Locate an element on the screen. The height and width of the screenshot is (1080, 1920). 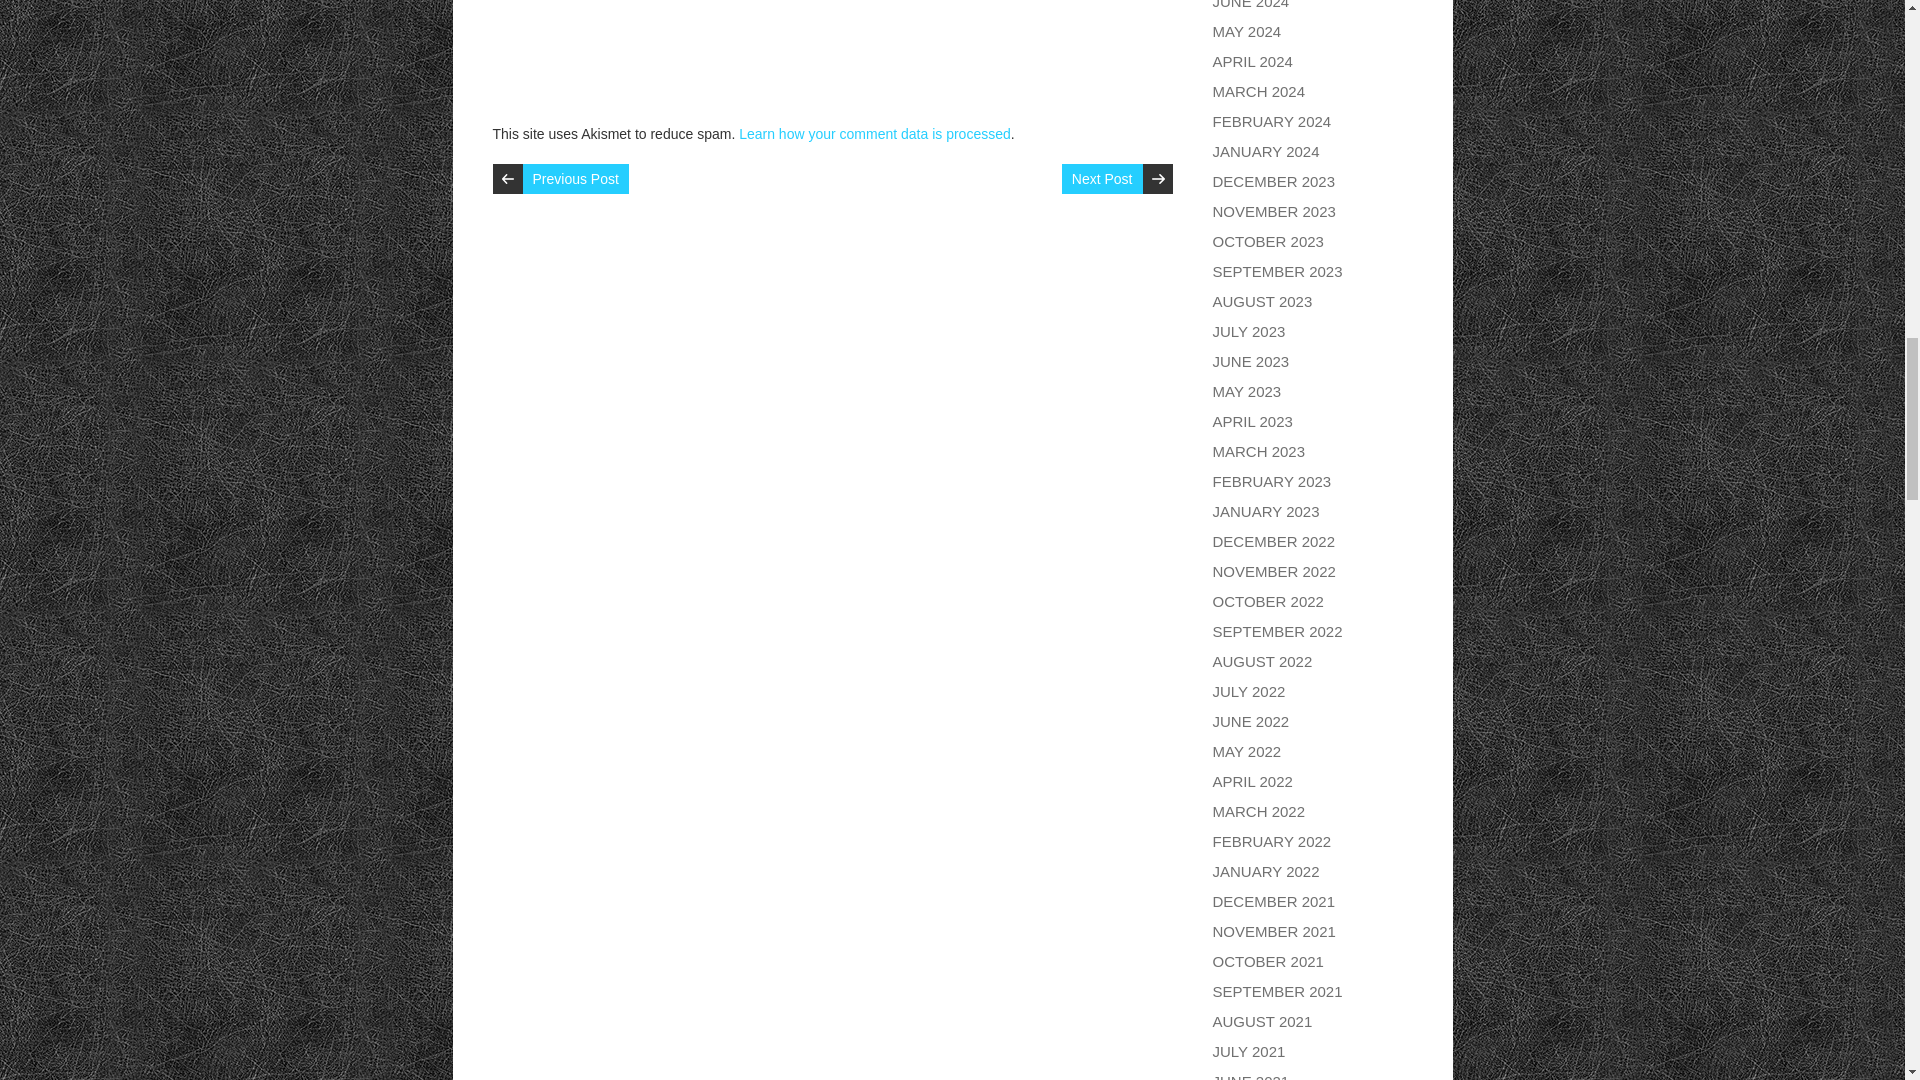
Comment Form is located at coordinates (831, 52).